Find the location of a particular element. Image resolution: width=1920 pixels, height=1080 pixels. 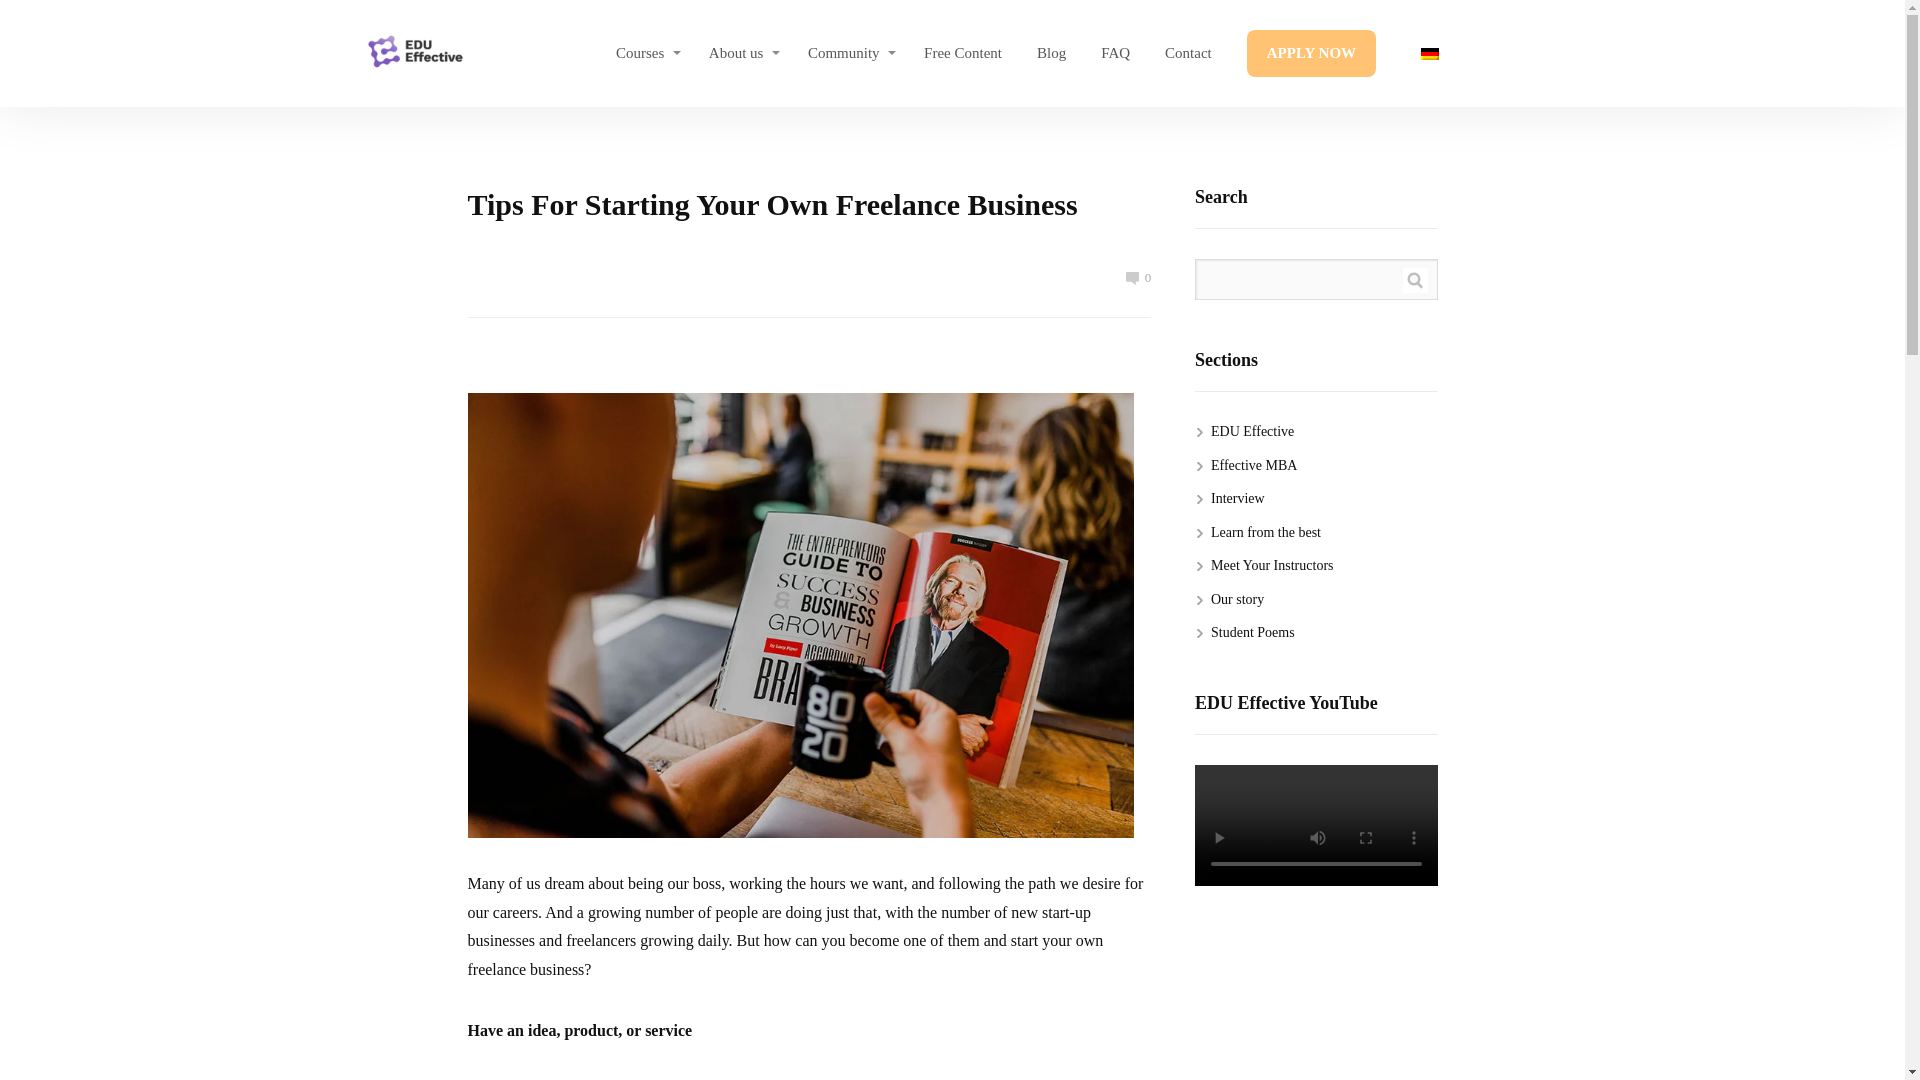

About us is located at coordinates (744, 54).